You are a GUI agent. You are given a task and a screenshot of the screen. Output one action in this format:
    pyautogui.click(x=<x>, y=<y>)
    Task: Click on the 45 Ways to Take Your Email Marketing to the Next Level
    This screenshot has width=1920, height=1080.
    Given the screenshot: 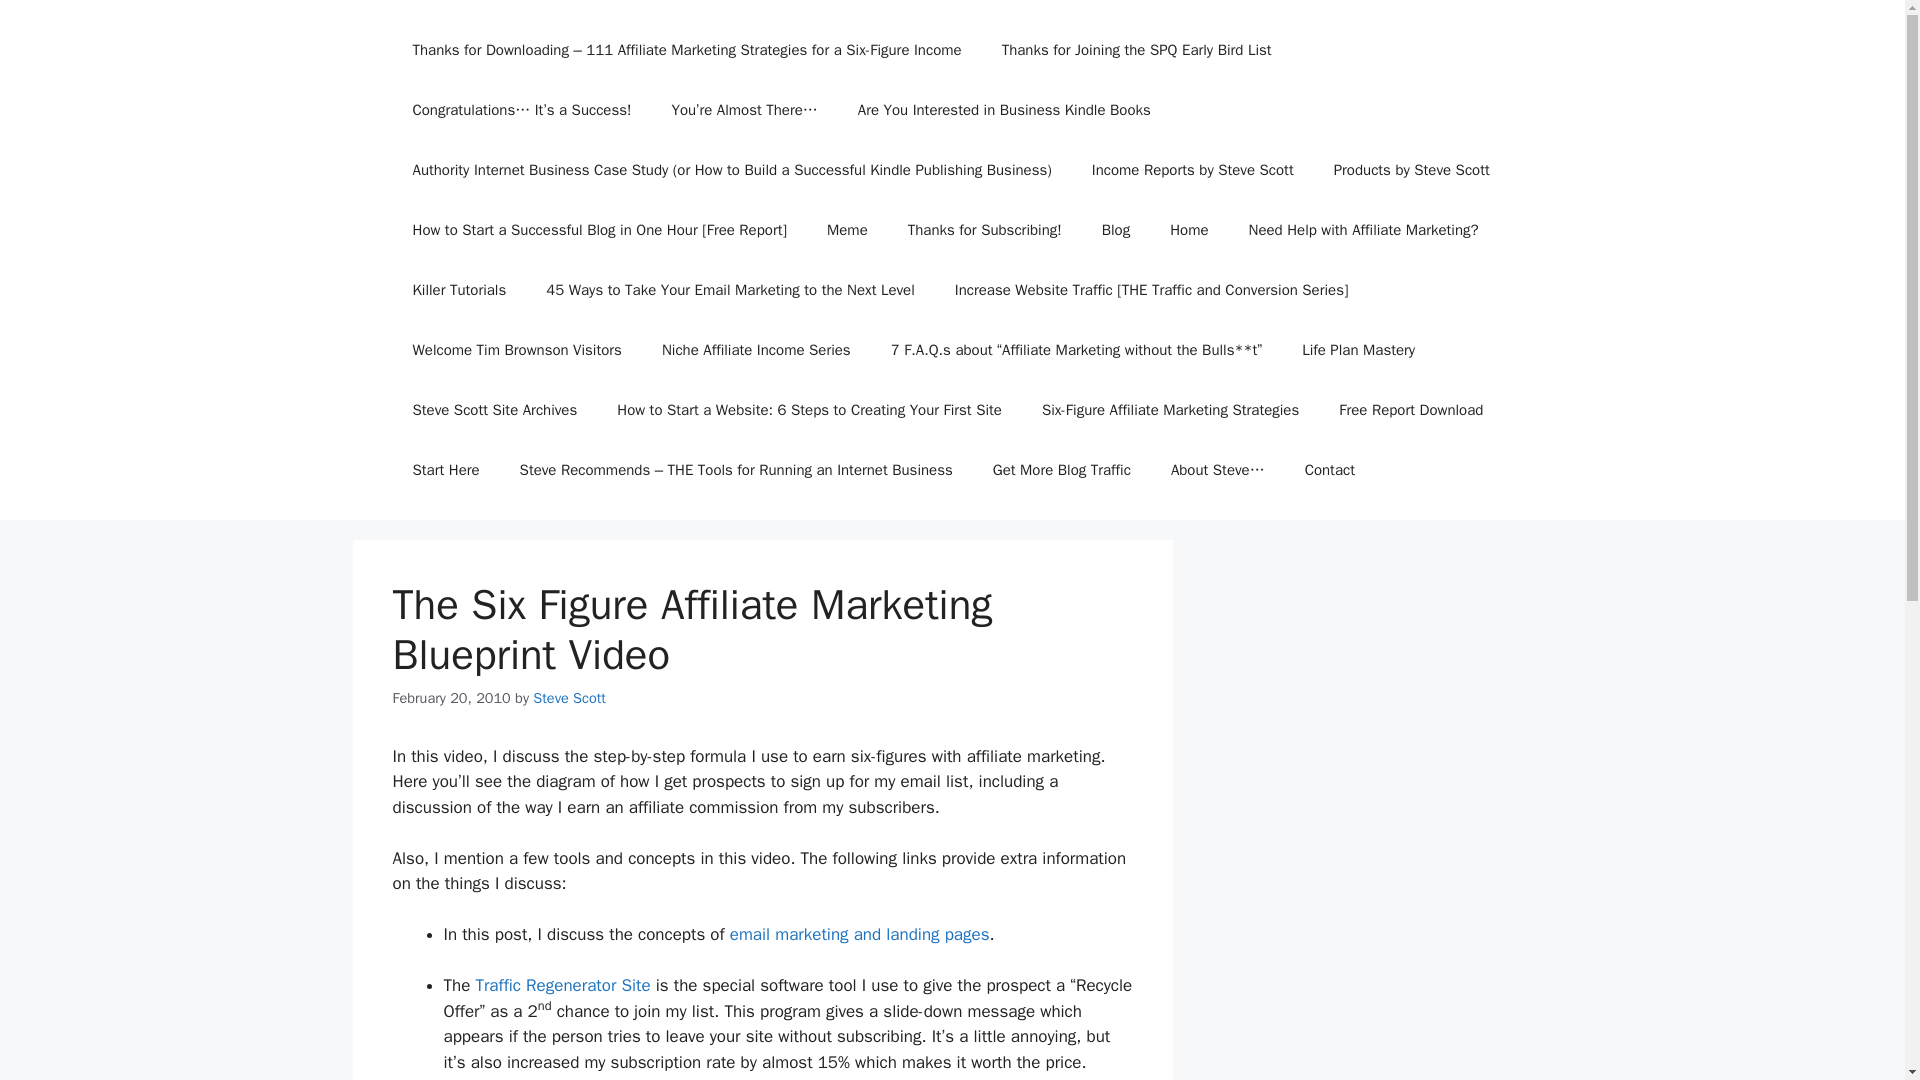 What is the action you would take?
    pyautogui.click(x=730, y=290)
    